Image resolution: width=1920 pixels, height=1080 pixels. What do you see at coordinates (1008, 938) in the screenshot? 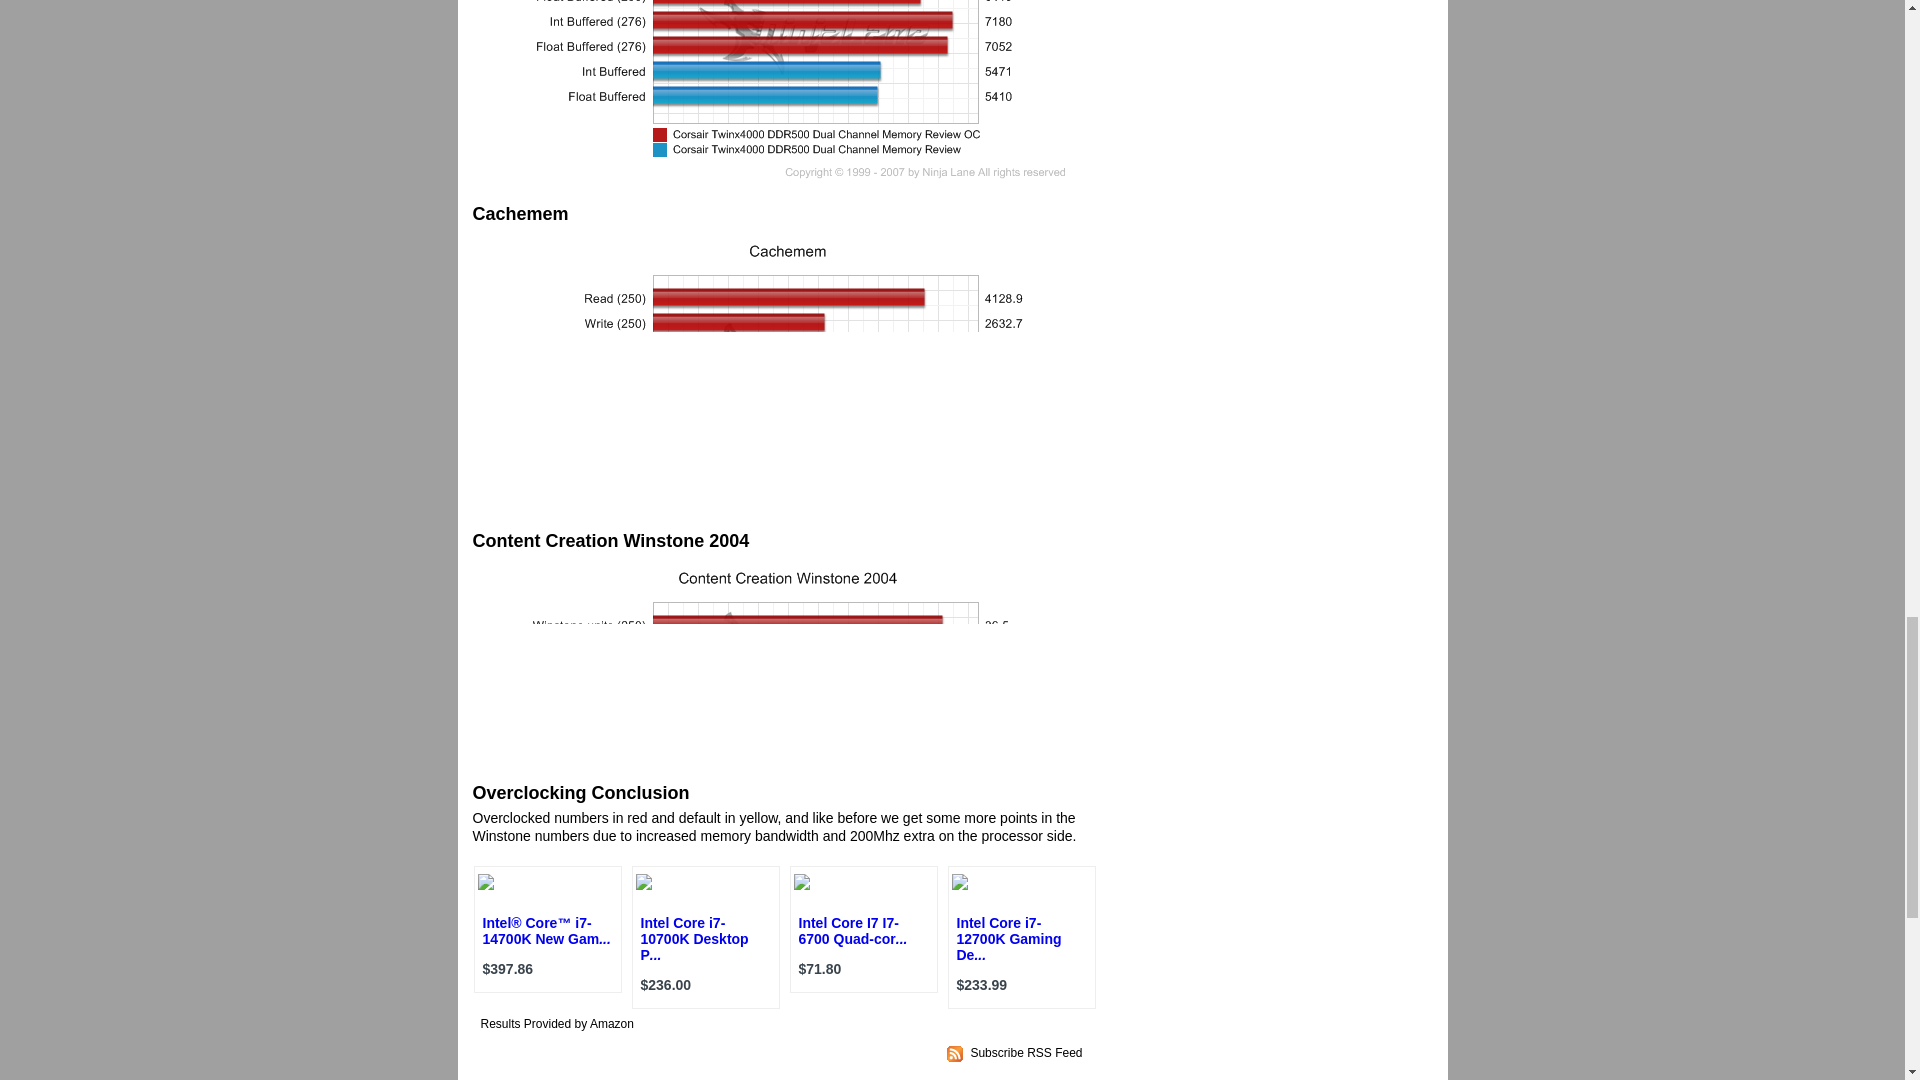
I see `Intel Core i7-12700K Gaming De...` at bounding box center [1008, 938].